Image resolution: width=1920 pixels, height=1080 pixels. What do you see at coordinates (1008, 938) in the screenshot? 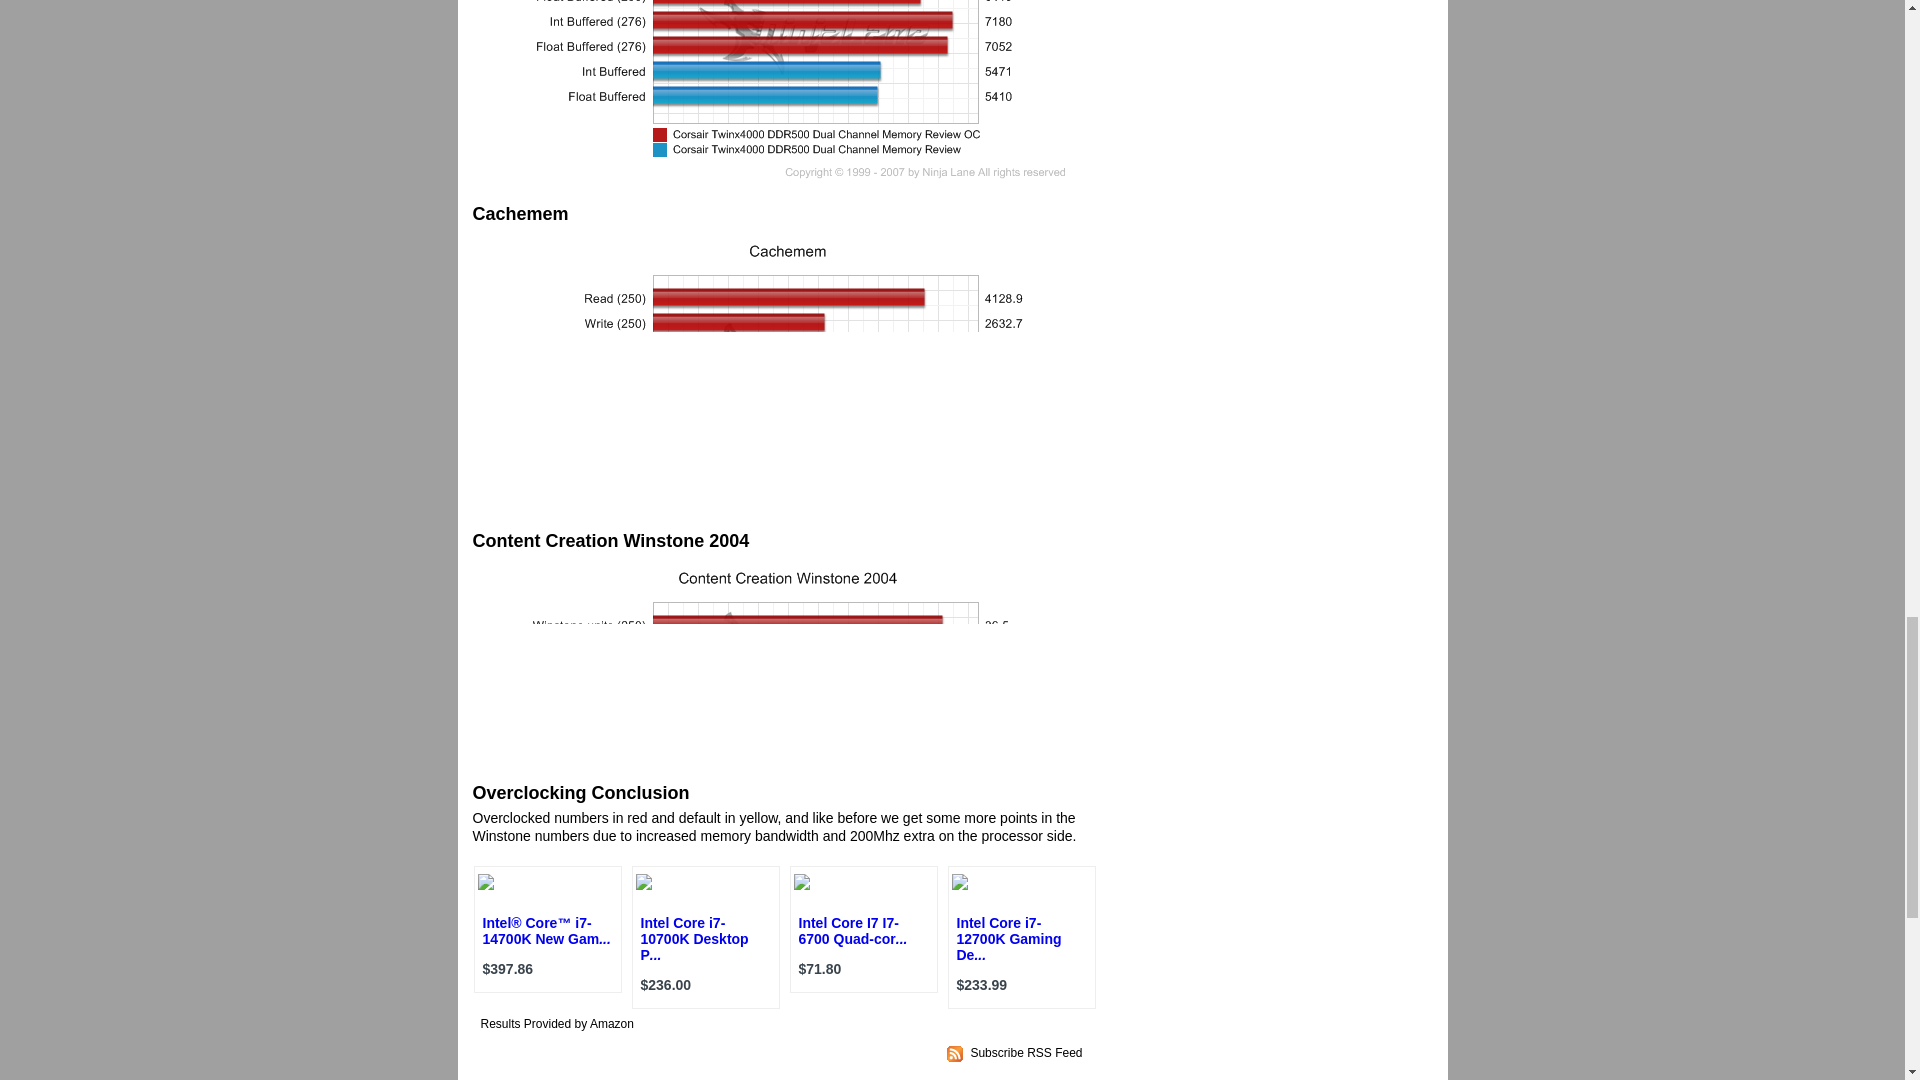
I see `Intel Core i7-12700K Gaming De...` at bounding box center [1008, 938].